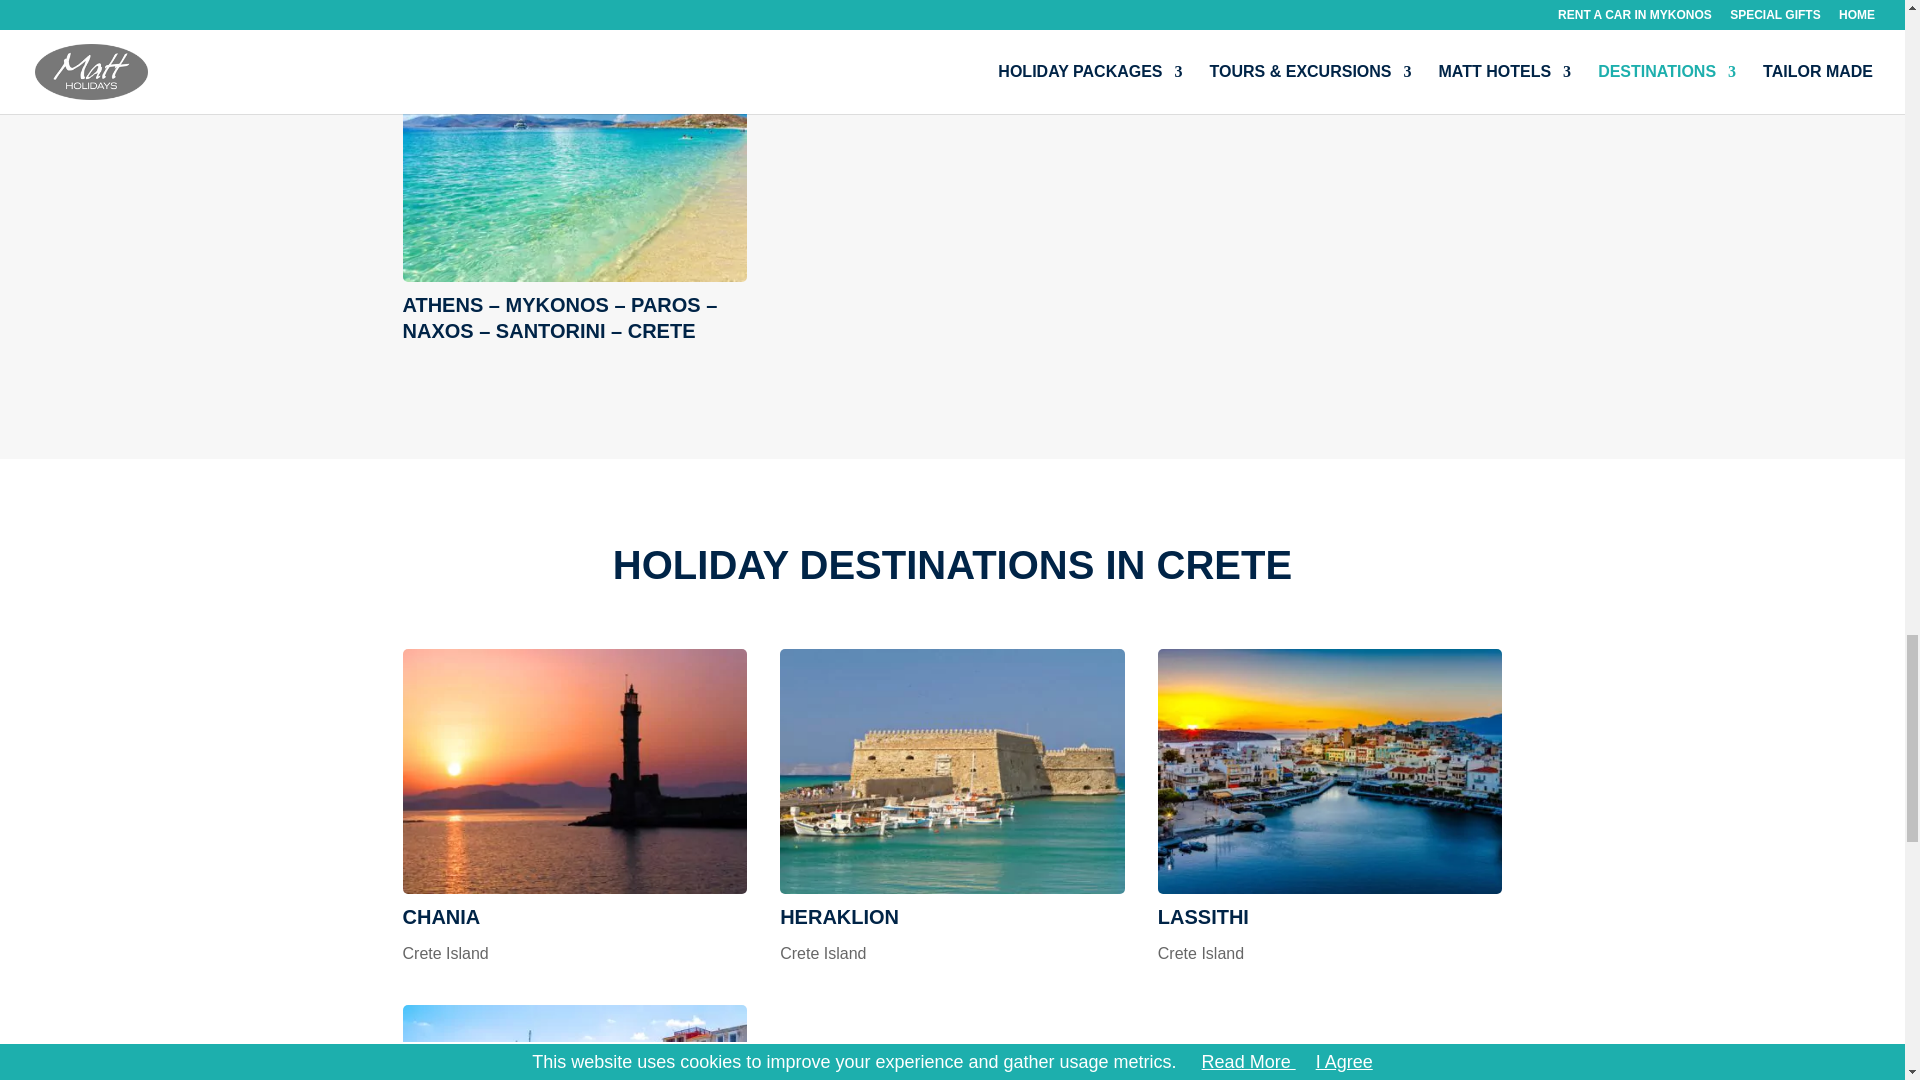 Image resolution: width=1920 pixels, height=1080 pixels. What do you see at coordinates (1200, 954) in the screenshot?
I see `Crete Island` at bounding box center [1200, 954].